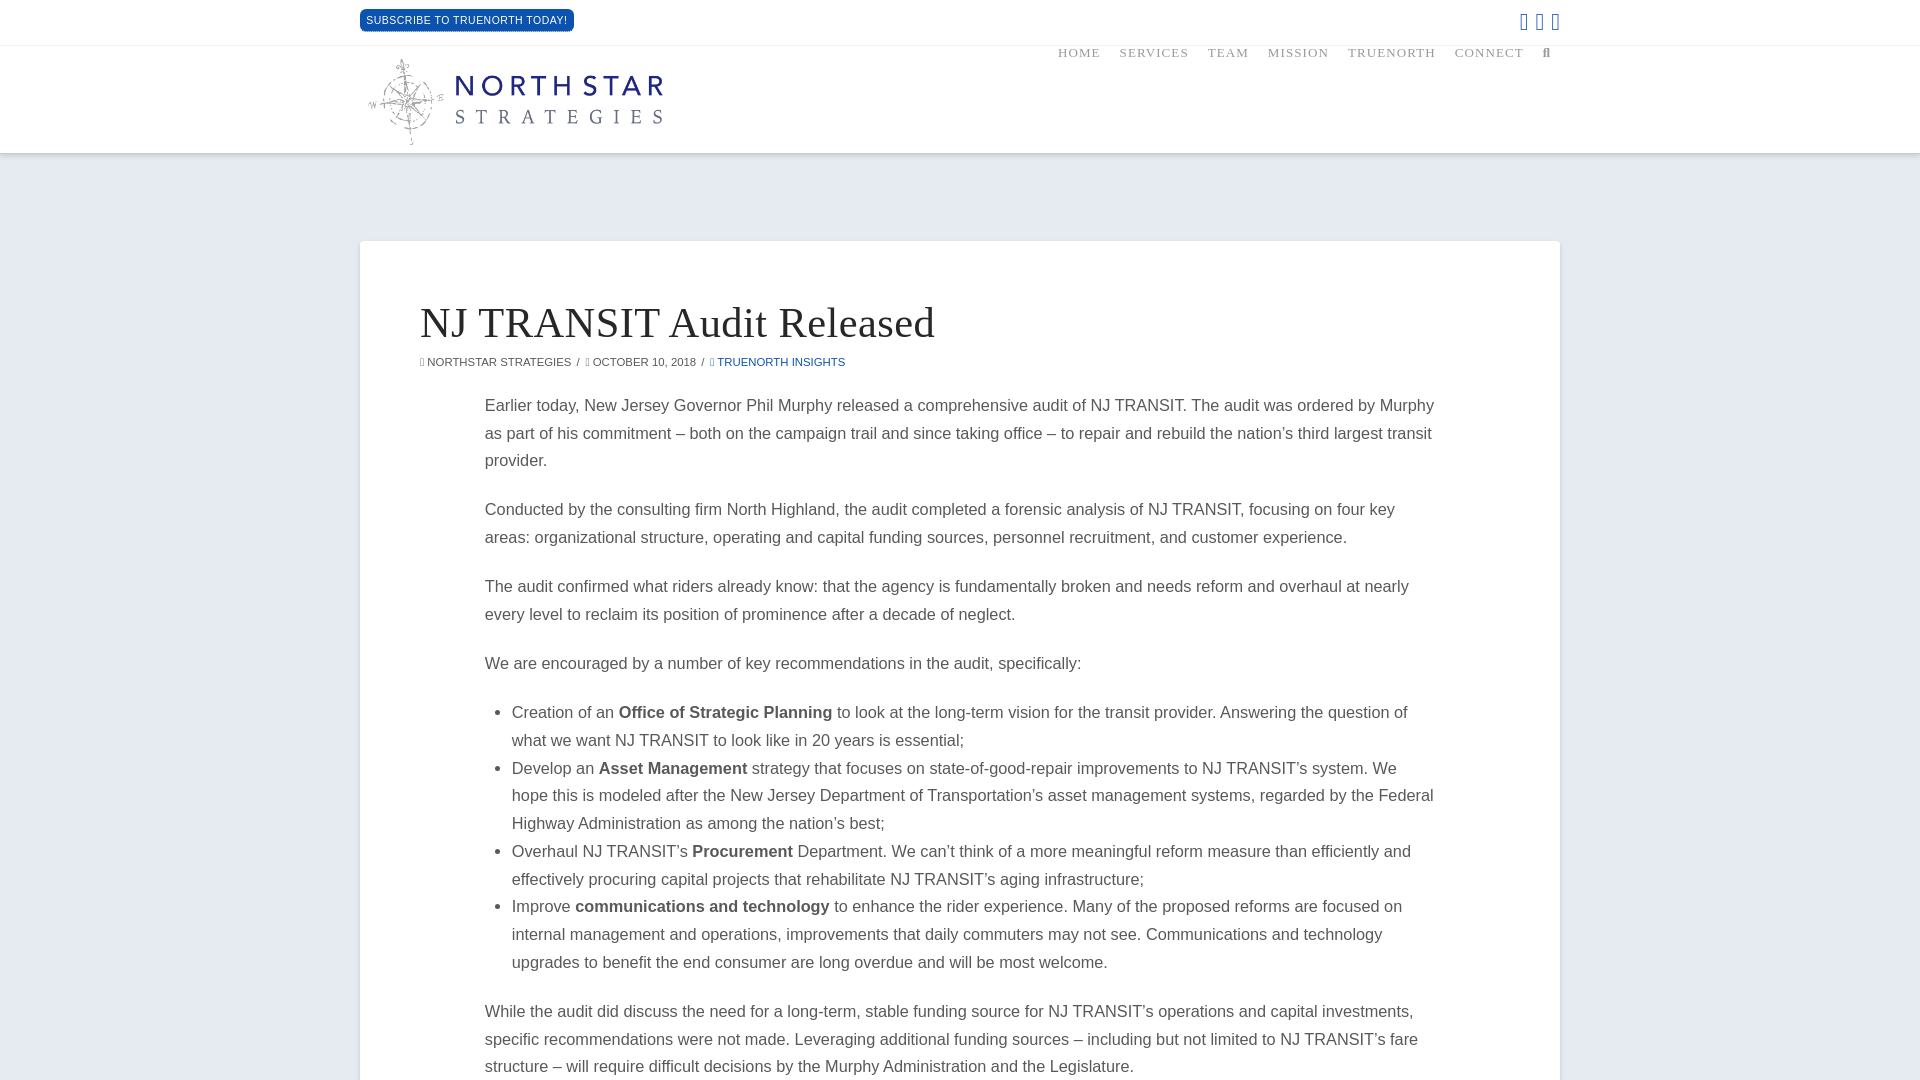 Image resolution: width=1920 pixels, height=1080 pixels. Describe the element at coordinates (1392, 94) in the screenshot. I see `TRUENORTH` at that location.